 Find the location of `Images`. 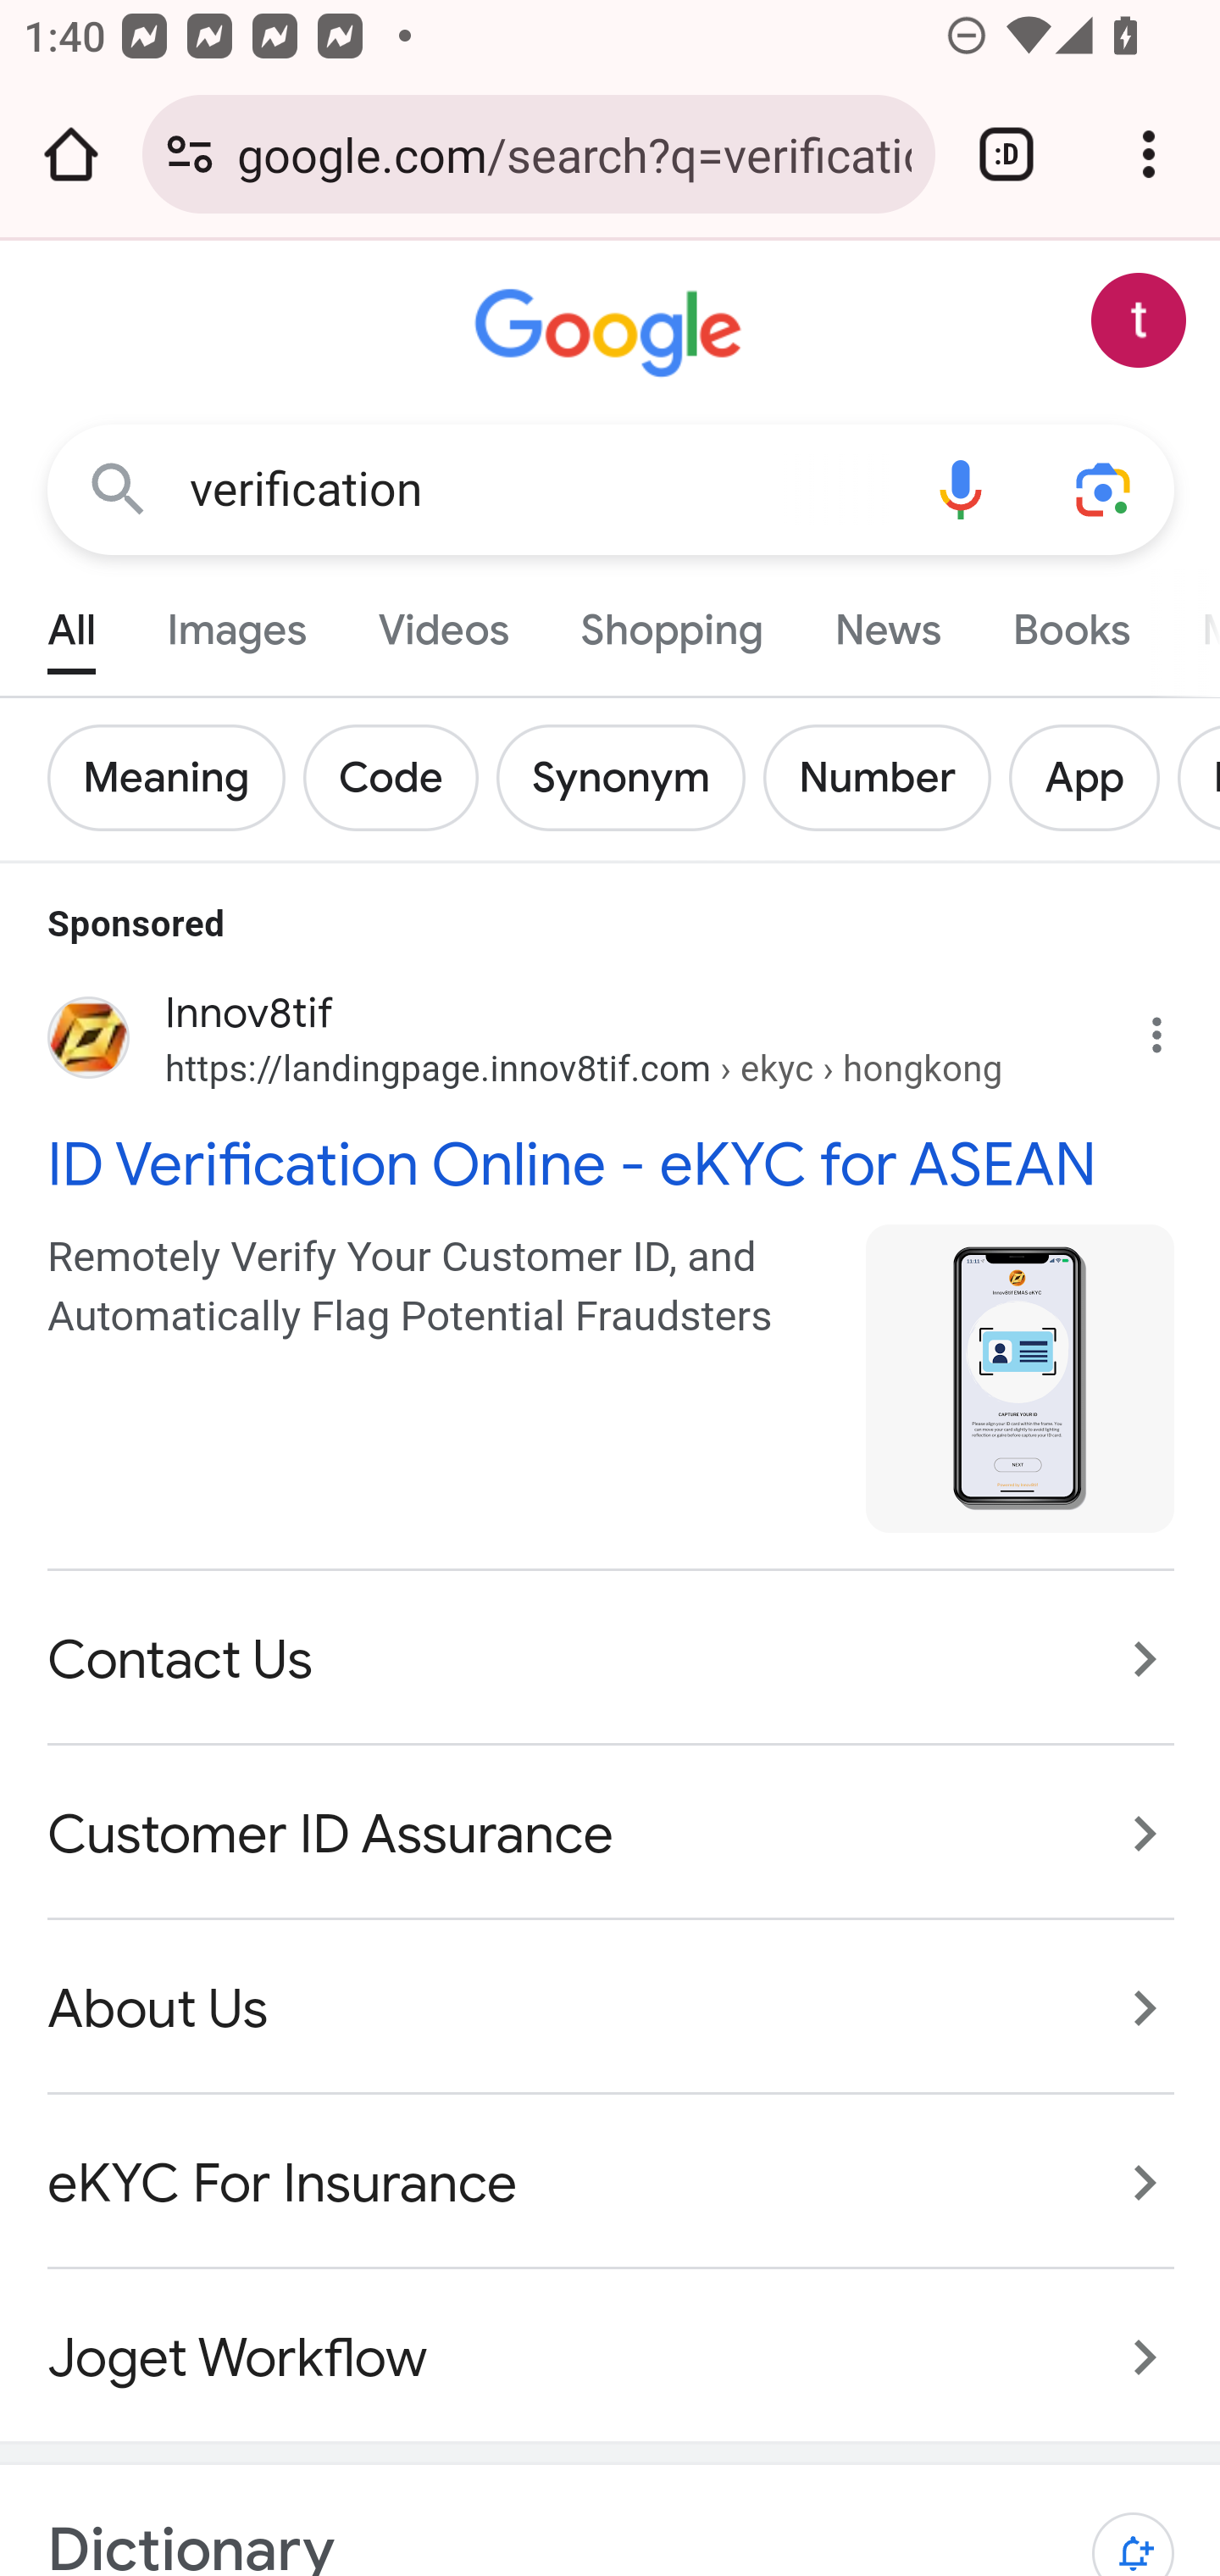

Images is located at coordinates (237, 622).